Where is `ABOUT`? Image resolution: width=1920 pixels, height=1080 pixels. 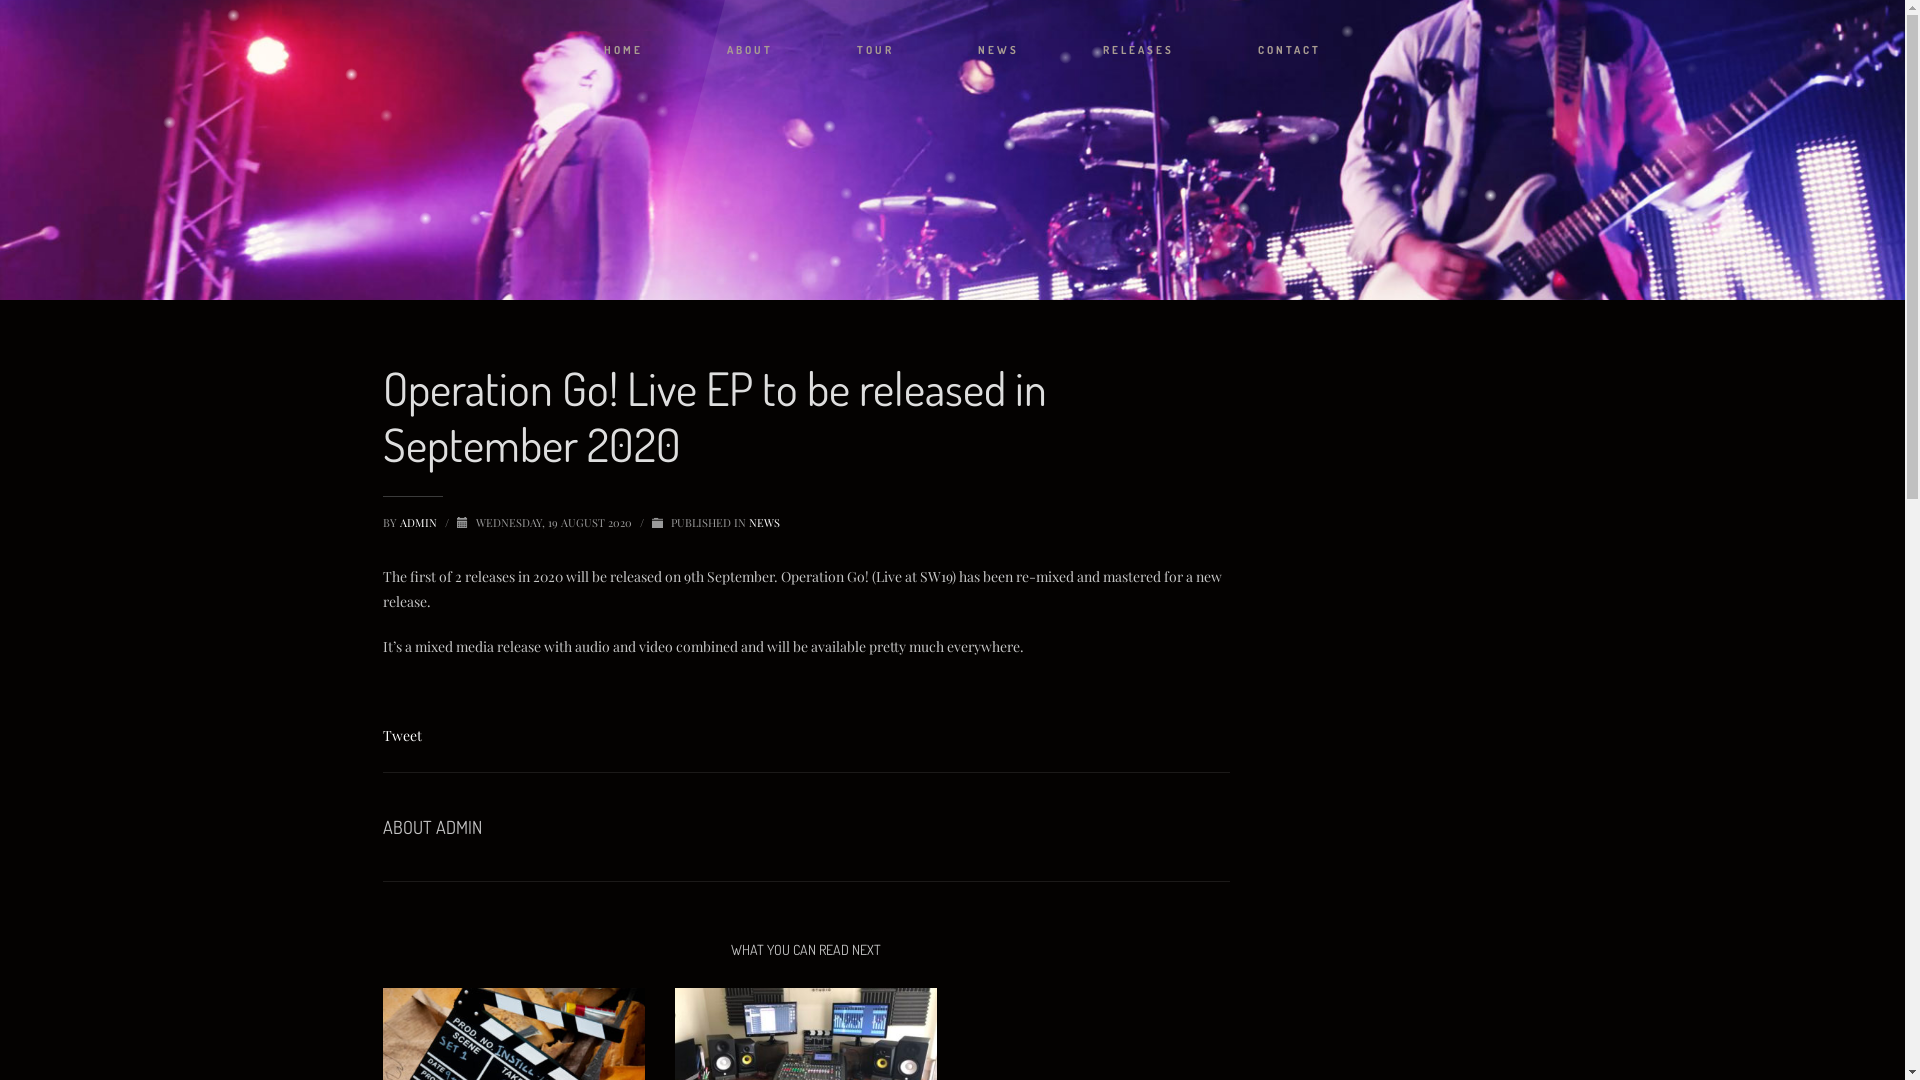
ABOUT is located at coordinates (750, 50).